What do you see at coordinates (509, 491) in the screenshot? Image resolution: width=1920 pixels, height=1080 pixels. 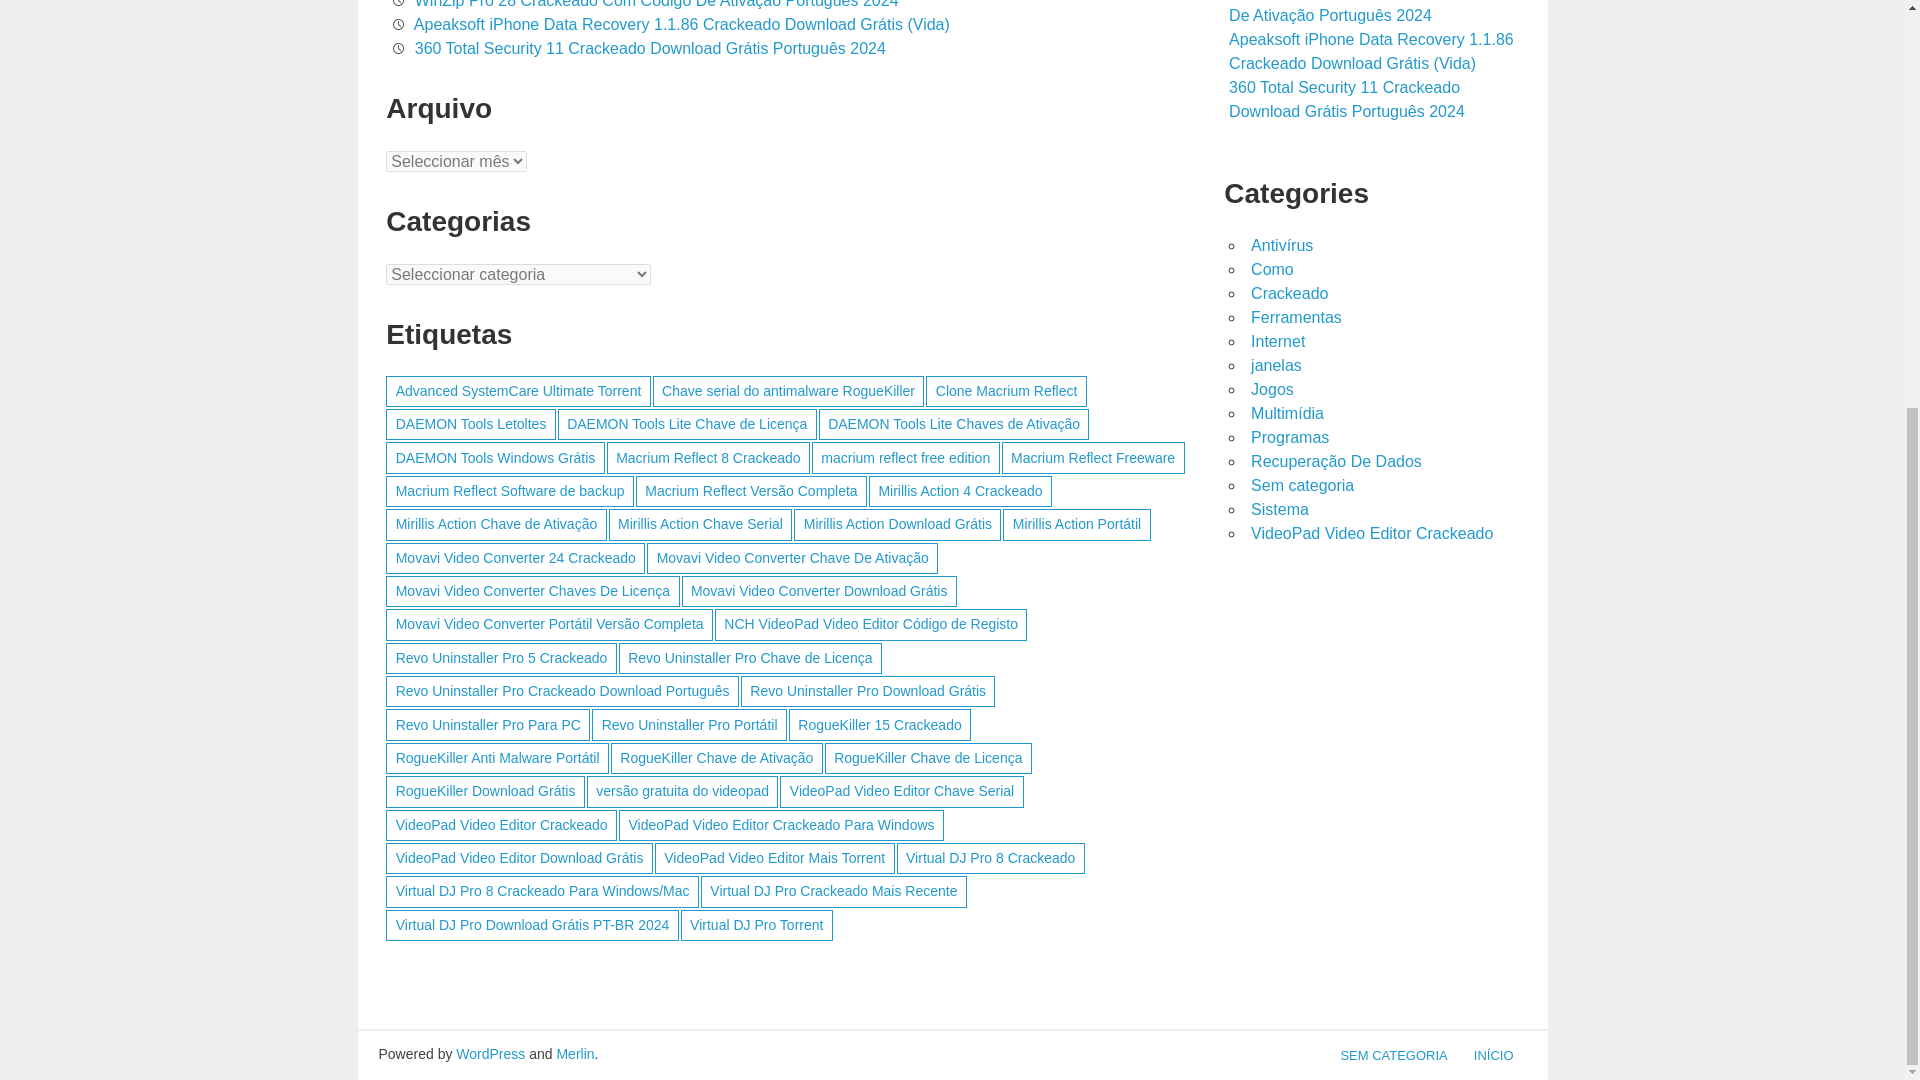 I see `Macrium Reflect Software de backup` at bounding box center [509, 491].